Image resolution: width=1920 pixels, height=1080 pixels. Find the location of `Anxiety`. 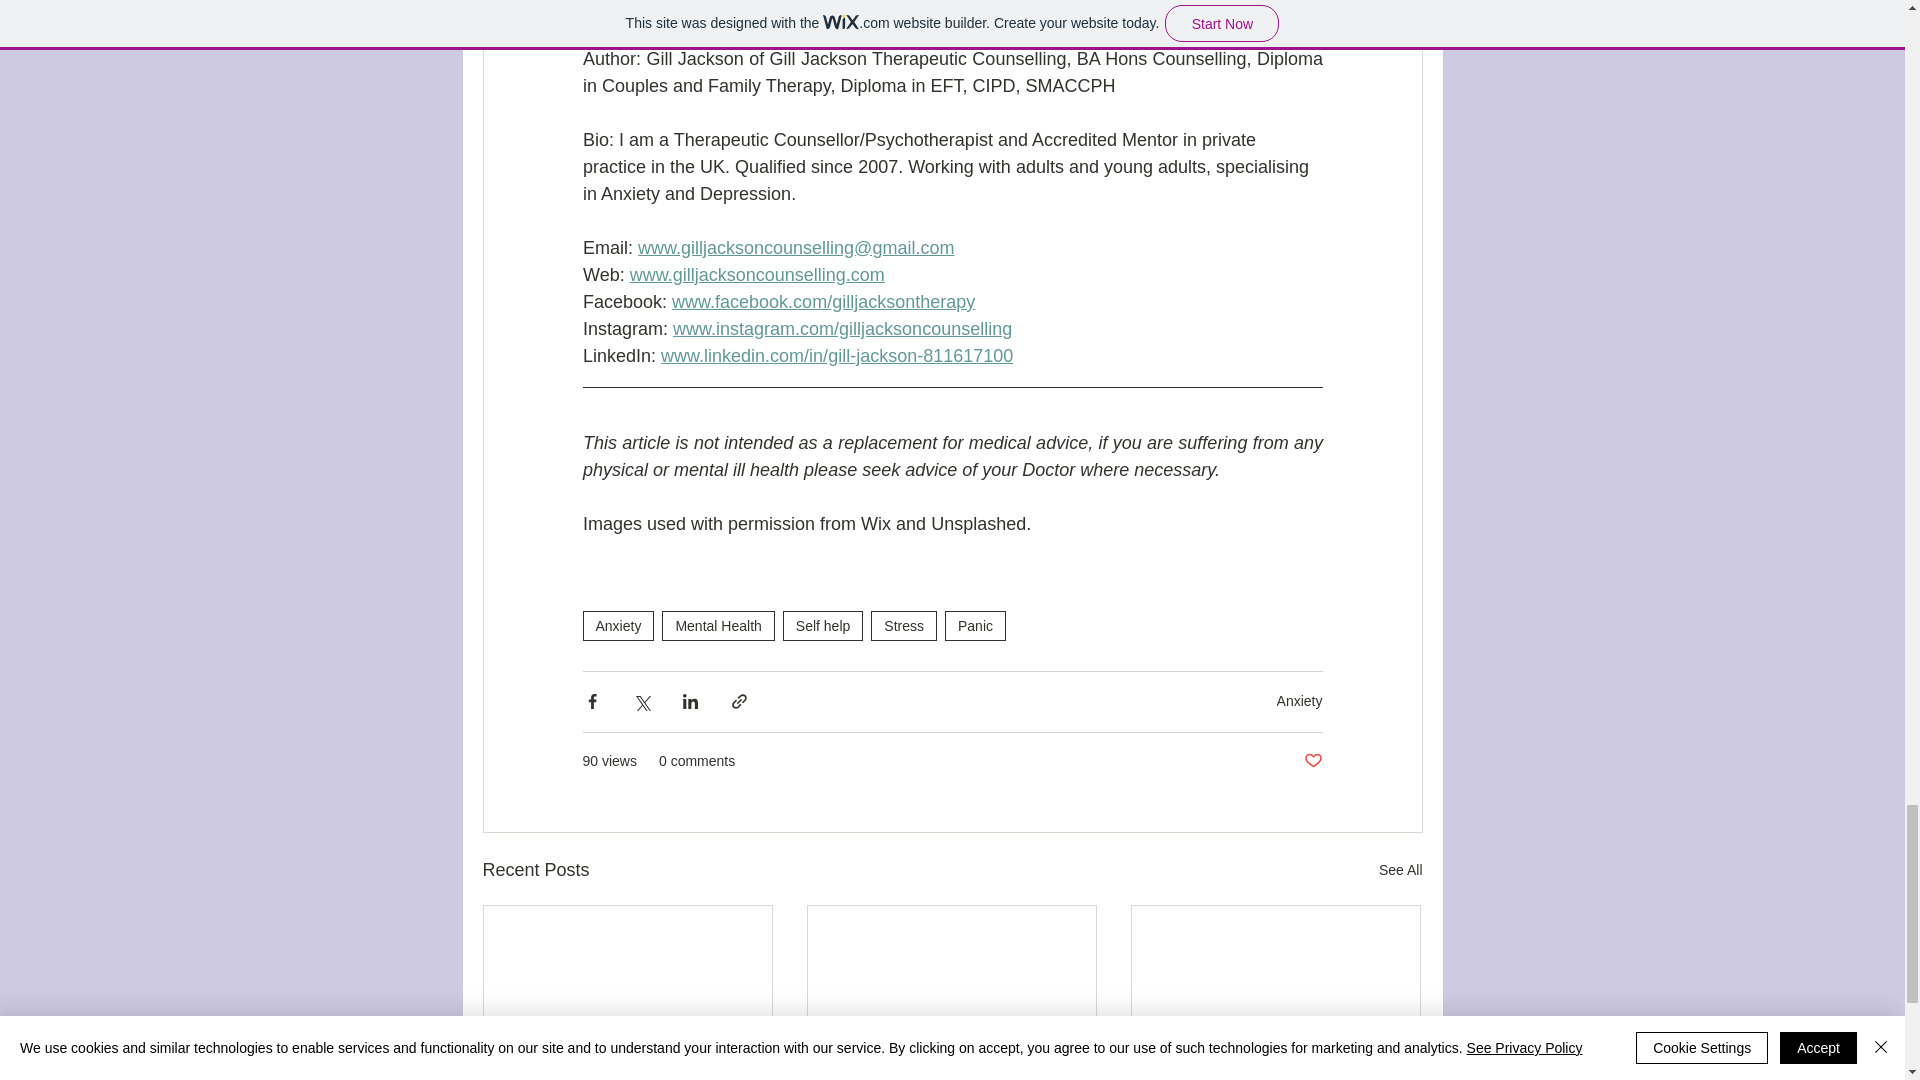

Anxiety is located at coordinates (618, 626).